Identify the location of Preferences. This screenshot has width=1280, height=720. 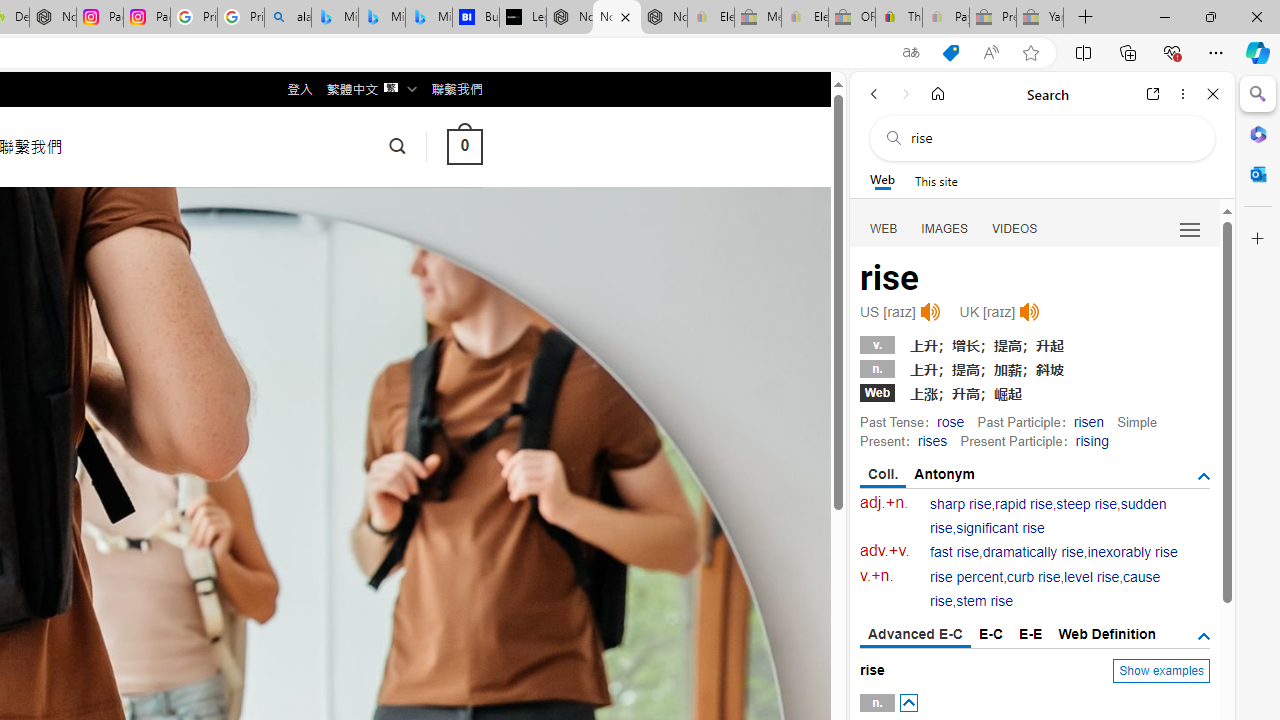
(1190, 228).